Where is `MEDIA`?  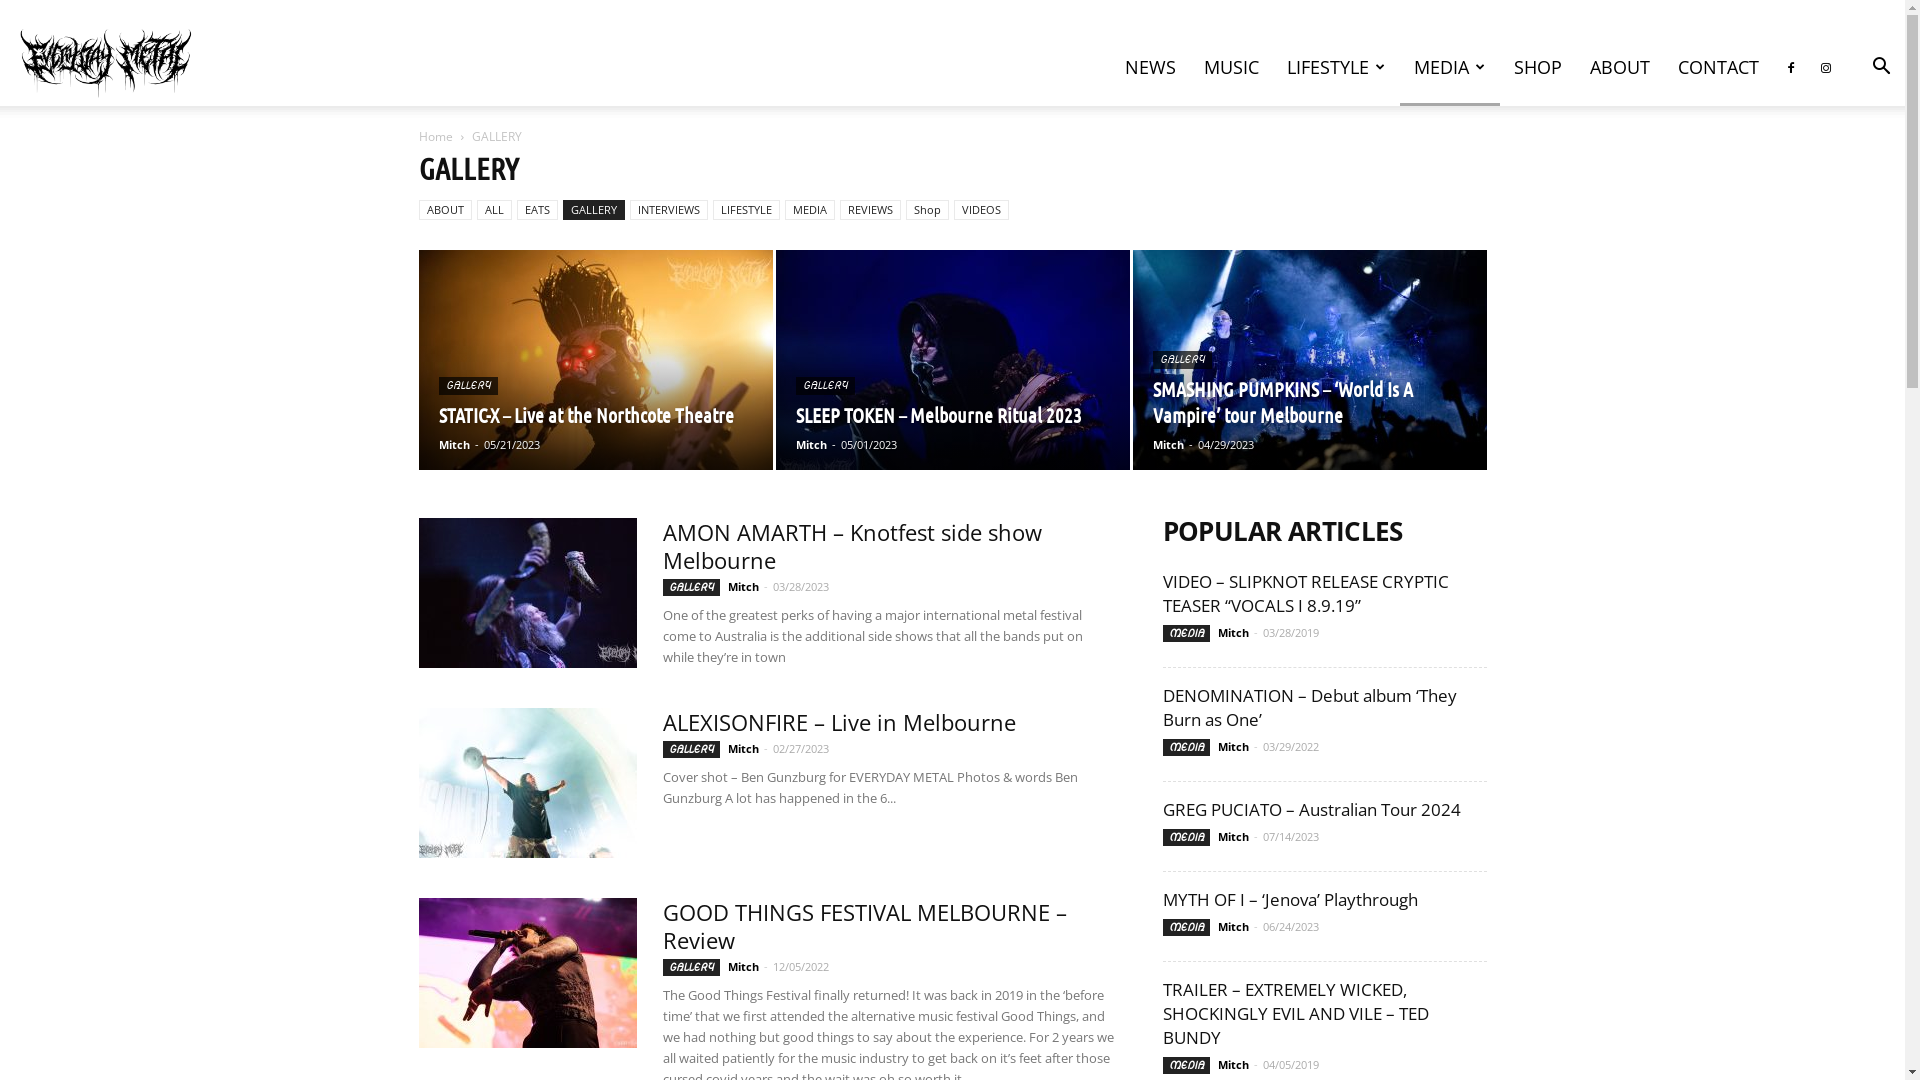 MEDIA is located at coordinates (1186, 634).